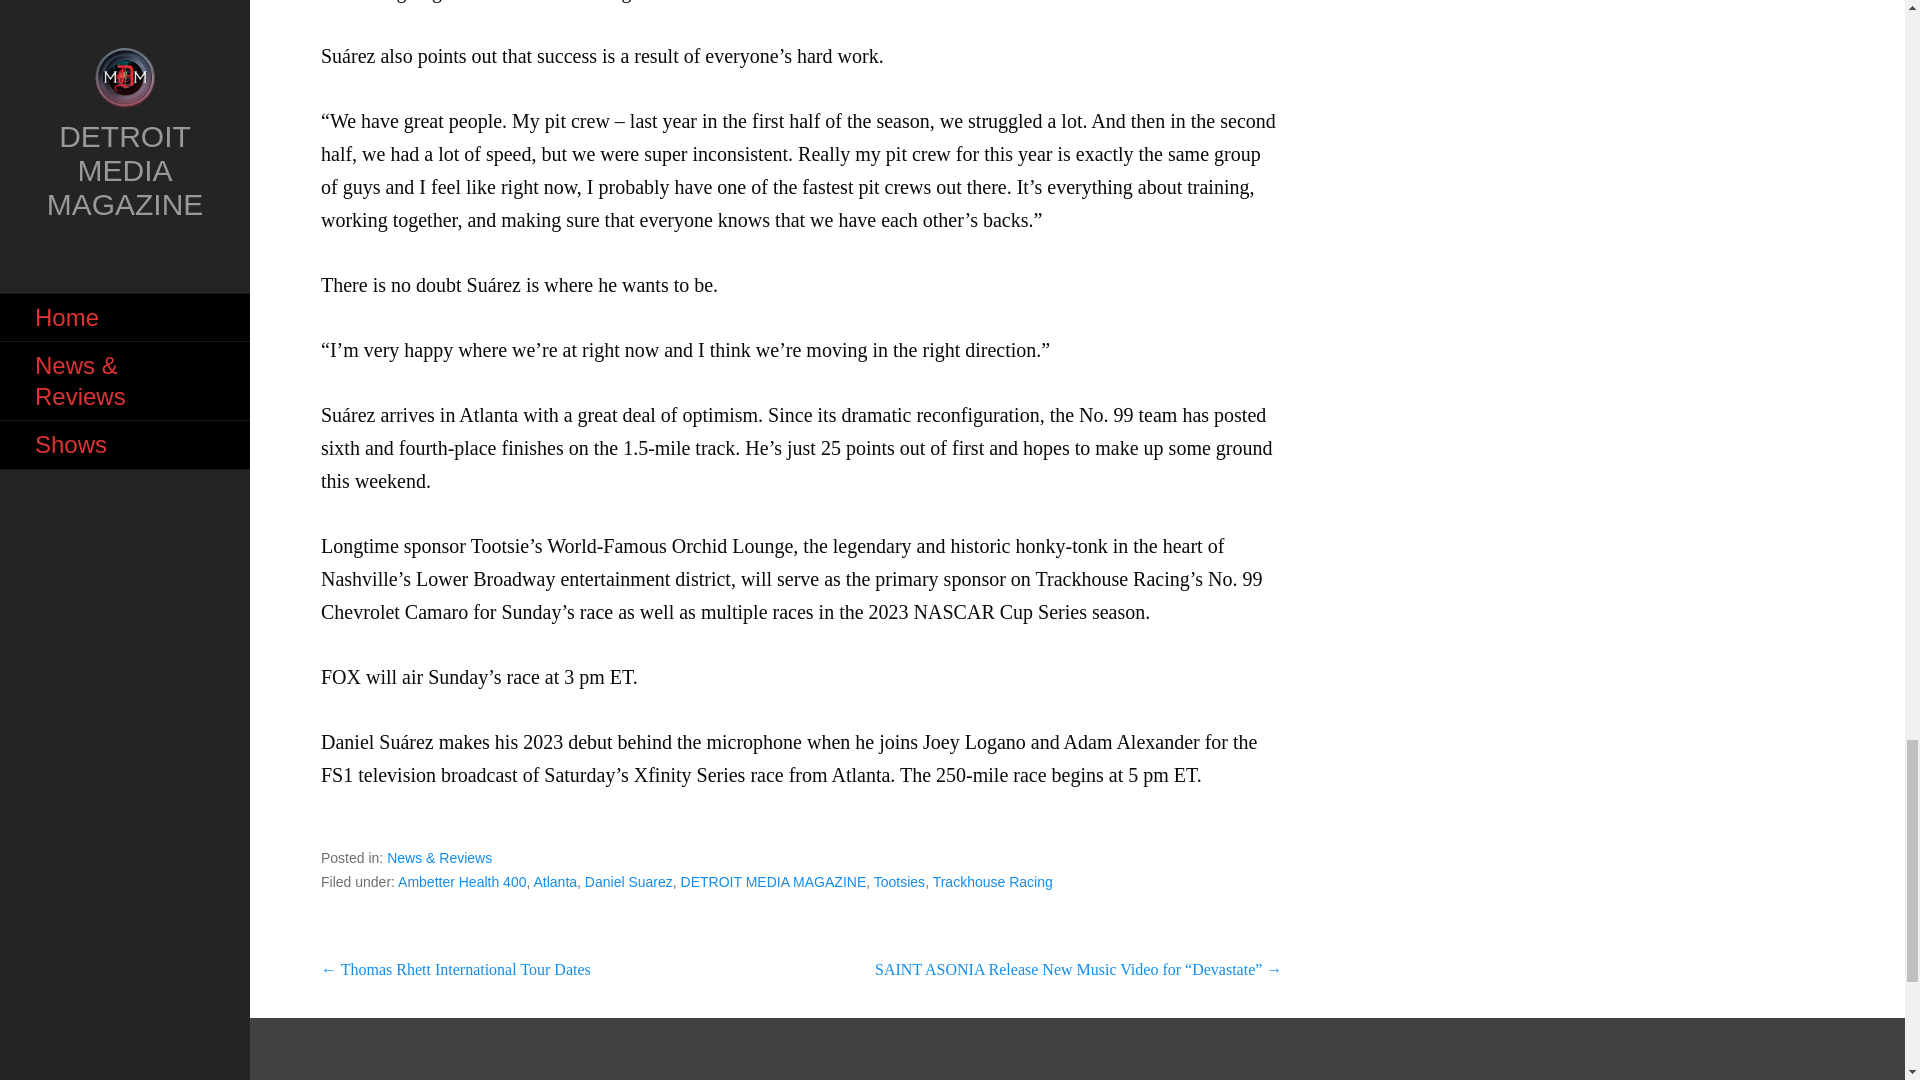 Image resolution: width=1920 pixels, height=1080 pixels. I want to click on Atlanta, so click(555, 881).